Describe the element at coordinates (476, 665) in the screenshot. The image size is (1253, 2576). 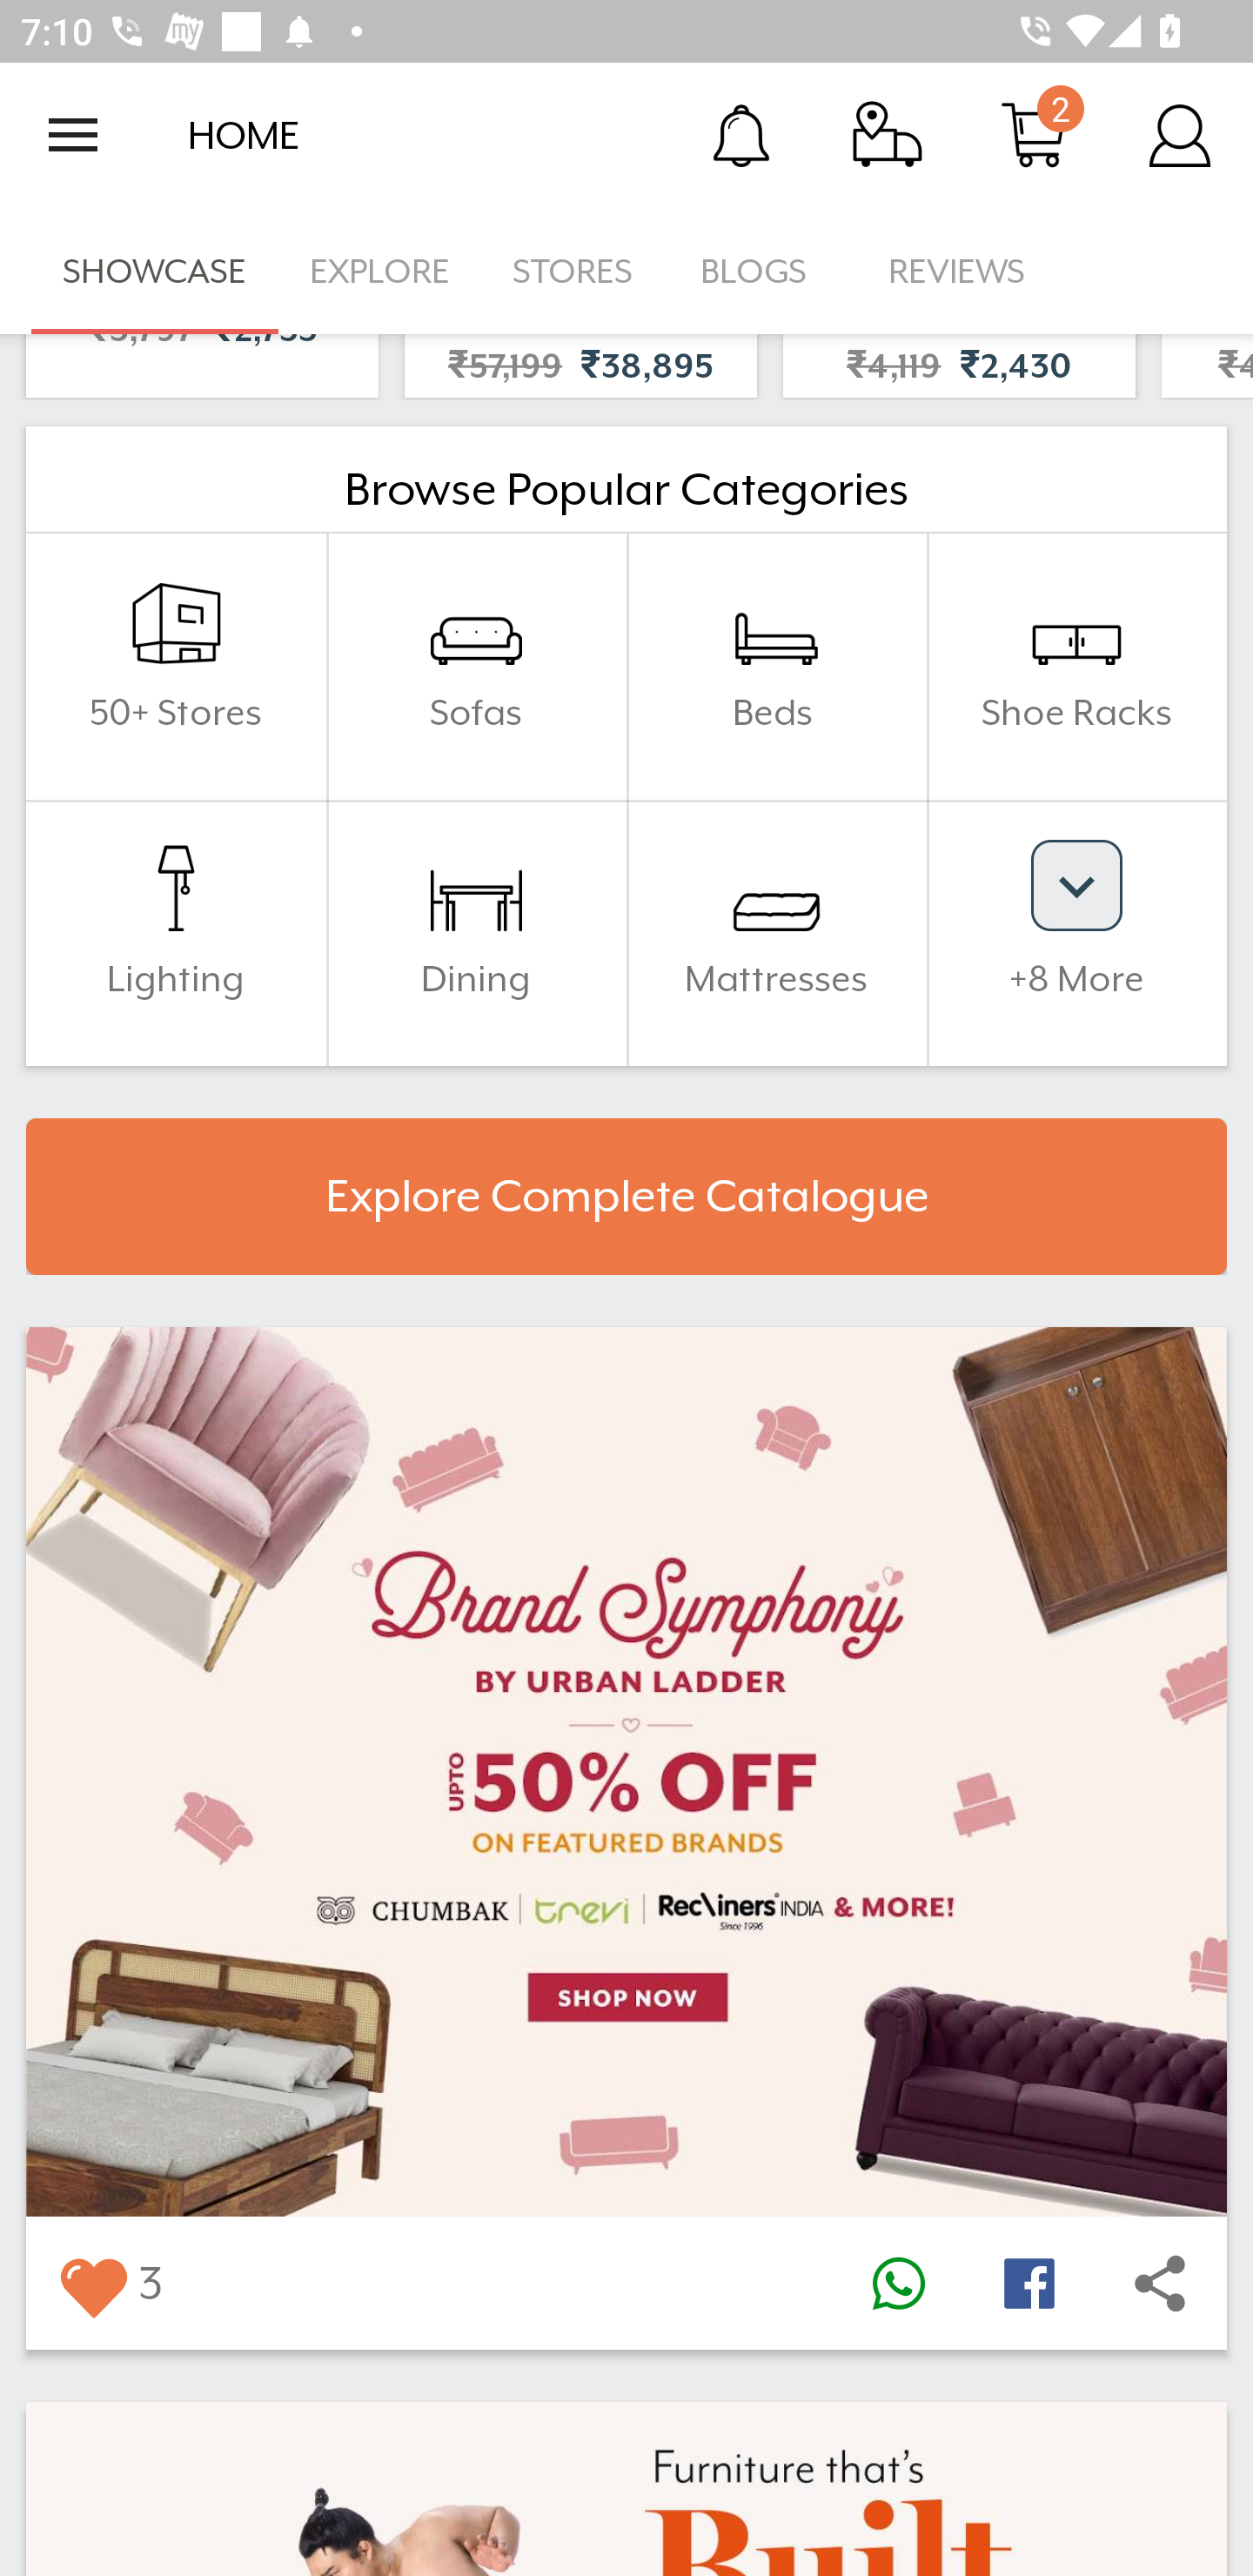
I see `Sofas` at that location.